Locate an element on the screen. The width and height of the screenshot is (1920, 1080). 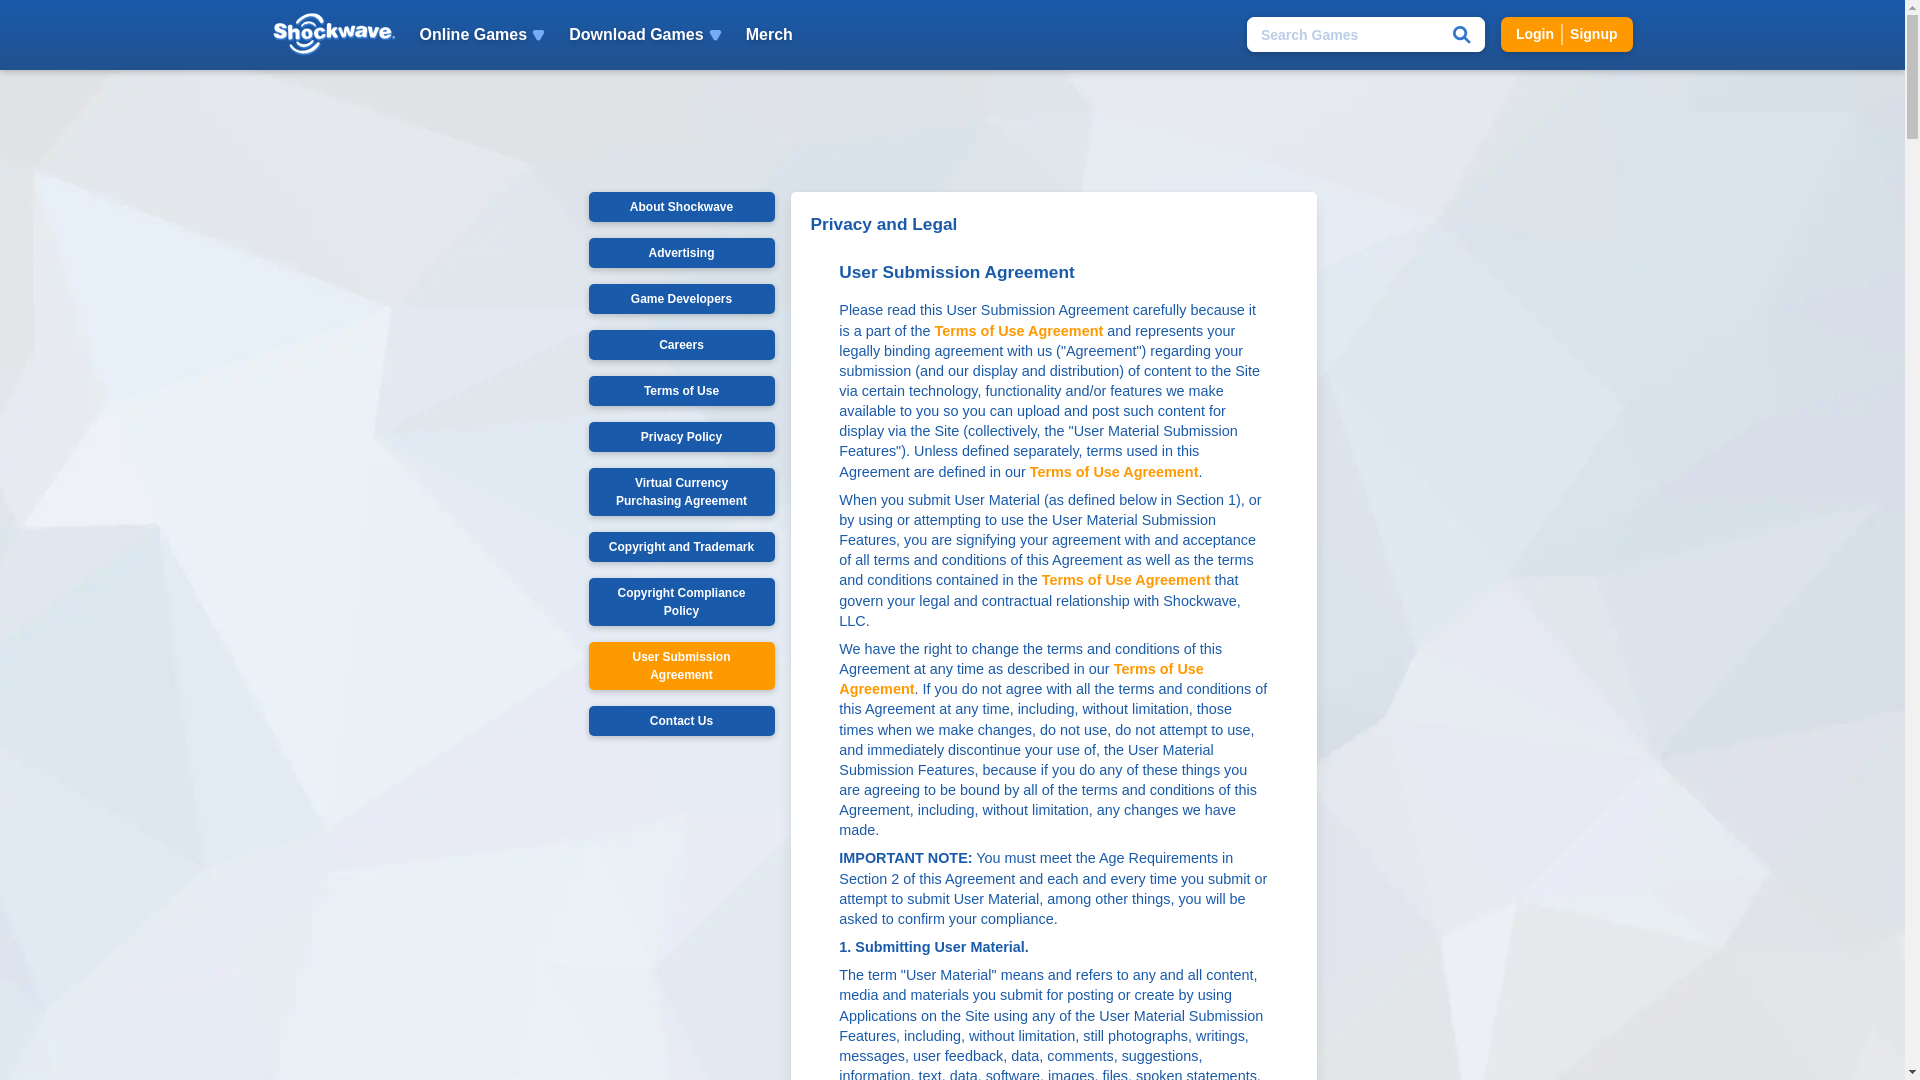
About Shockwave is located at coordinates (680, 207).